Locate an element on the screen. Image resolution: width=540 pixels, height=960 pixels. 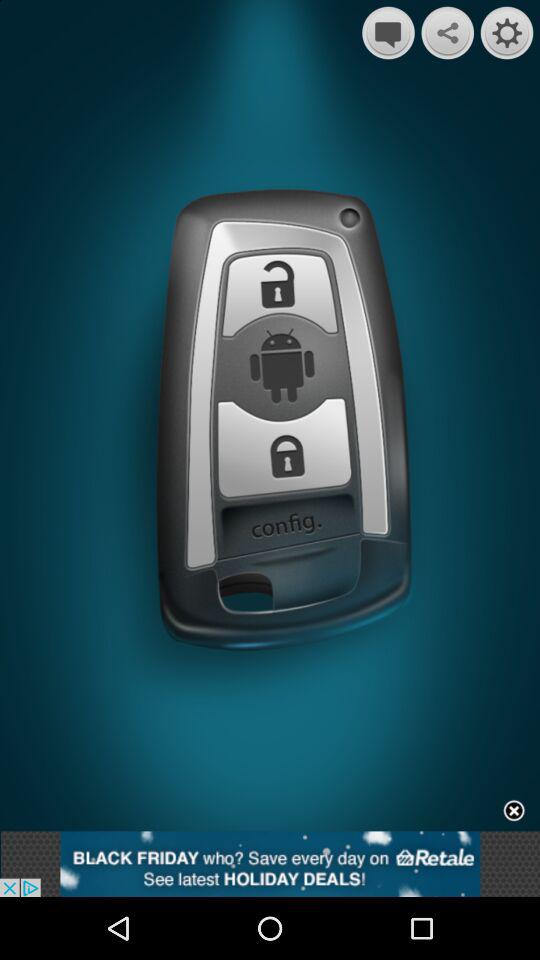
message box is located at coordinates (388, 32).